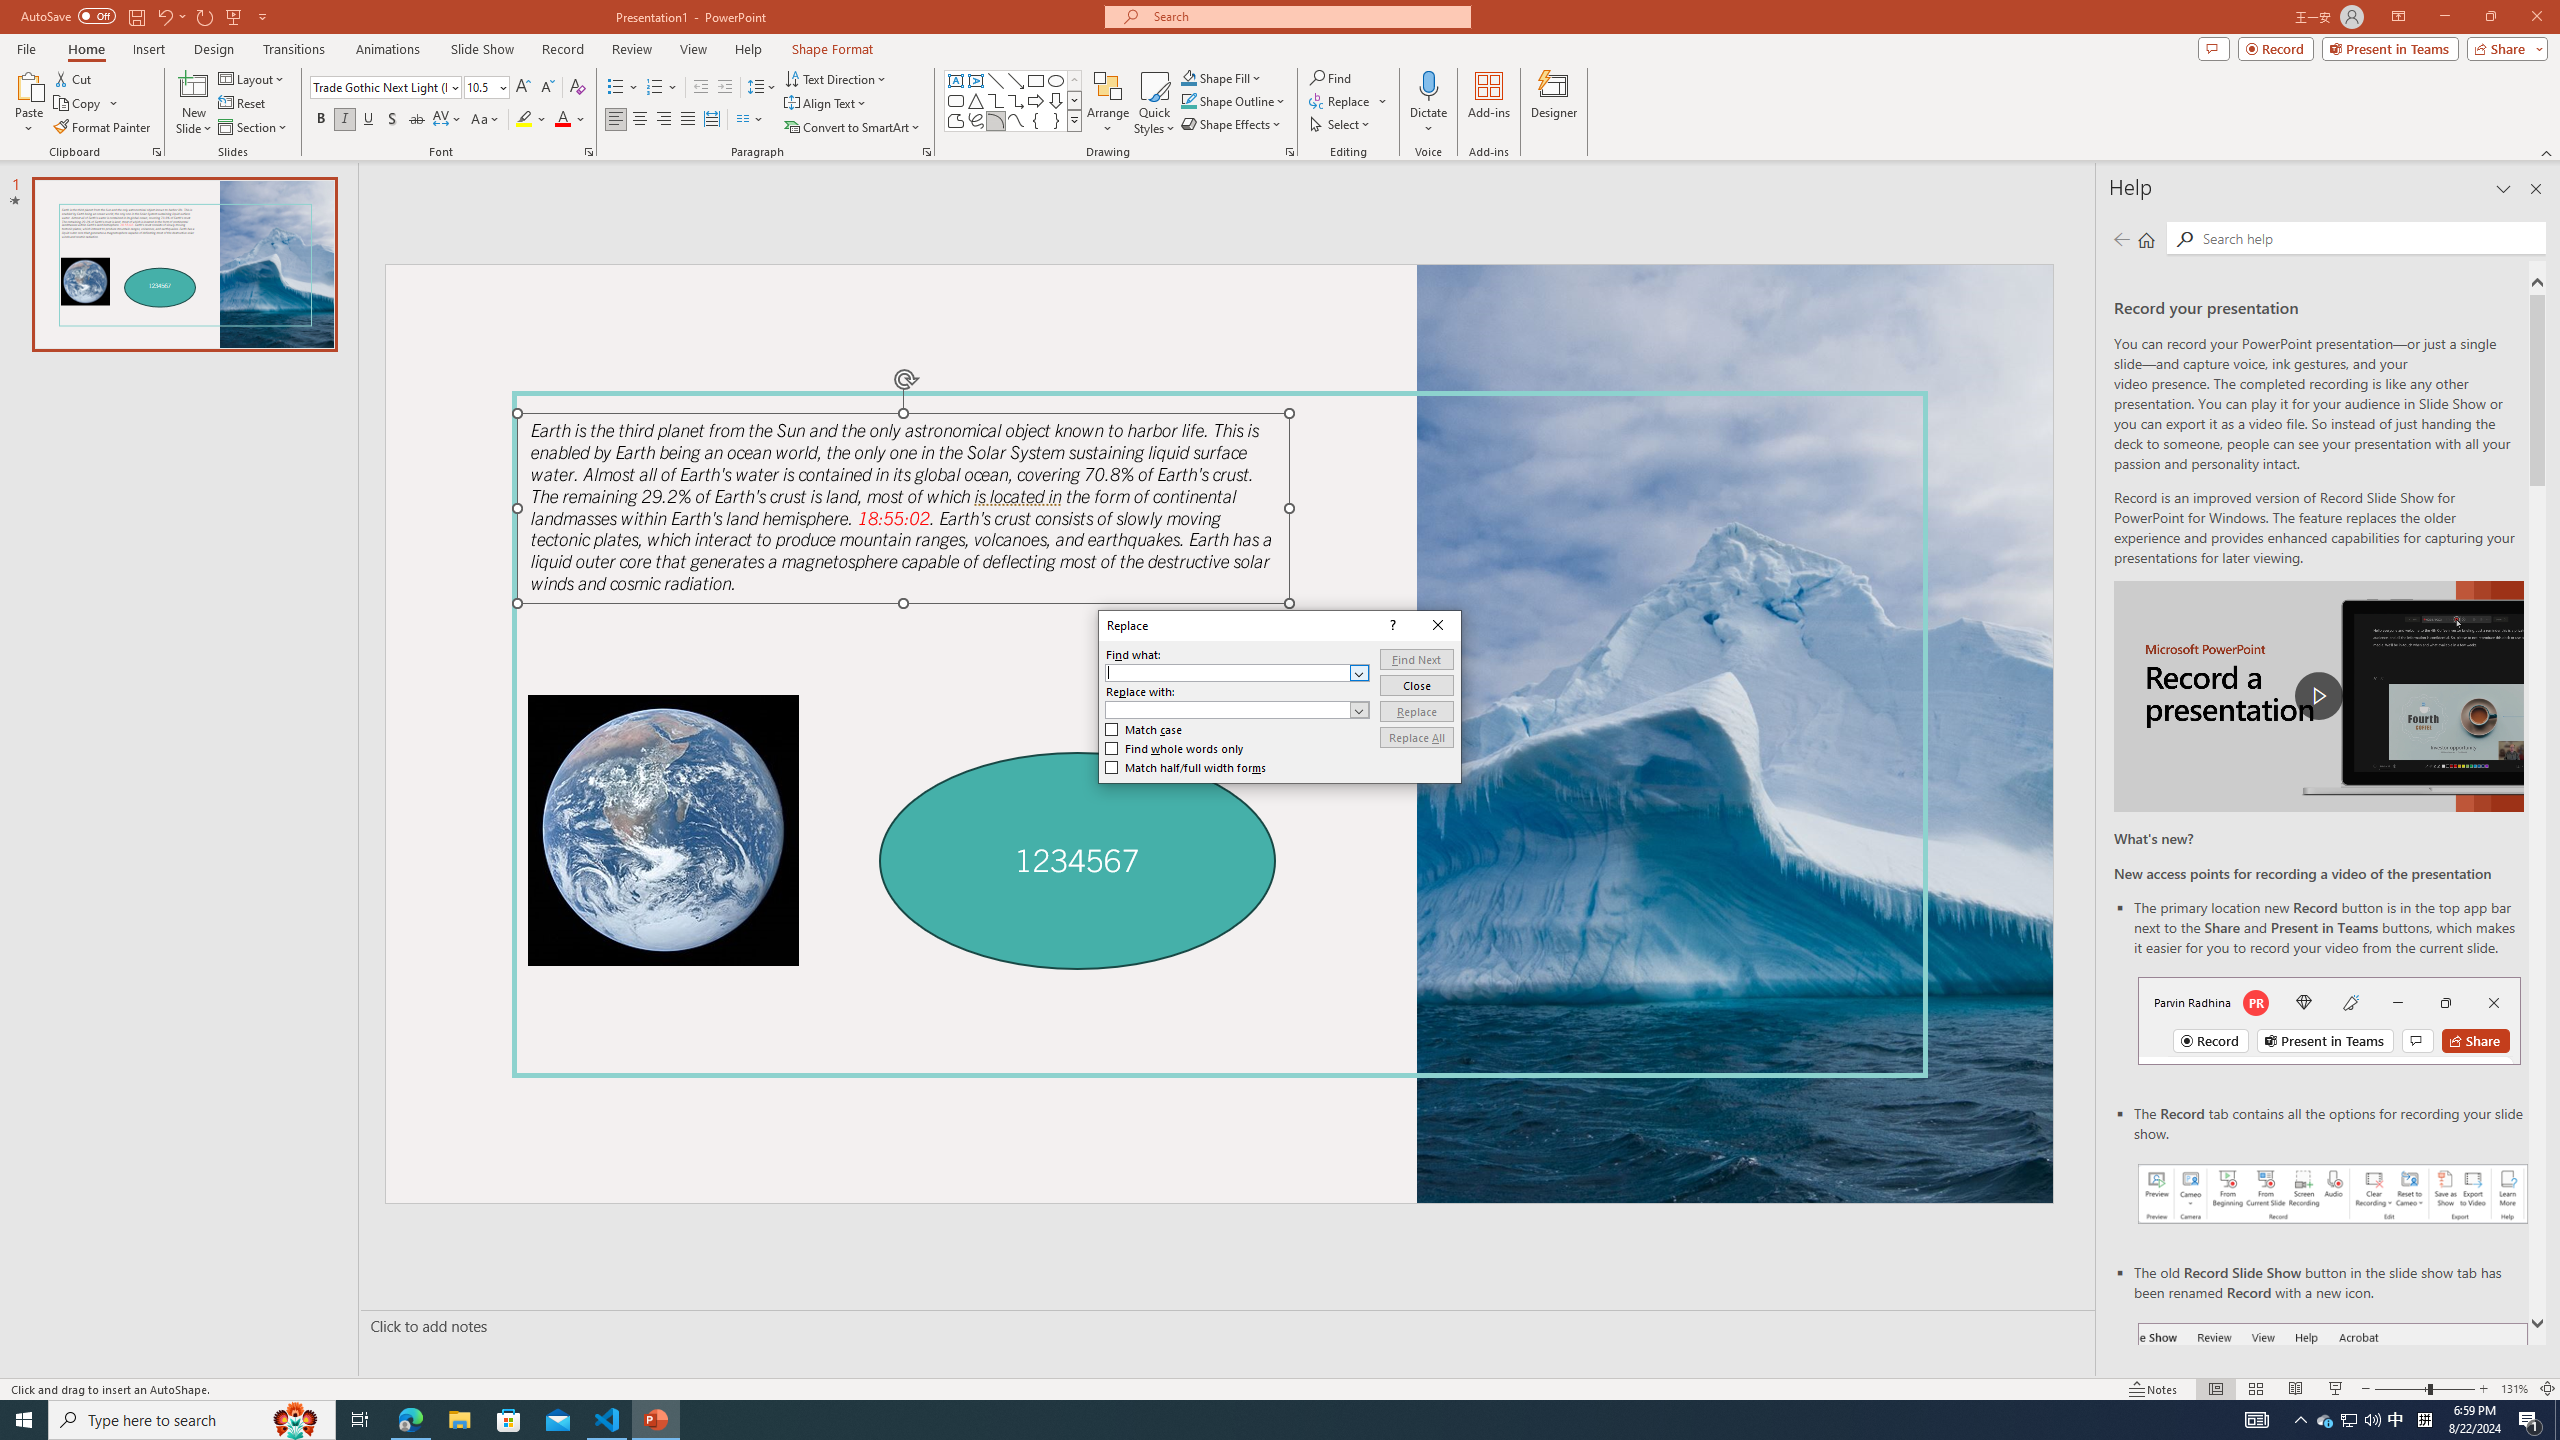 The height and width of the screenshot is (1440, 2560). I want to click on Office Clipboard..., so click(2333, 1423).